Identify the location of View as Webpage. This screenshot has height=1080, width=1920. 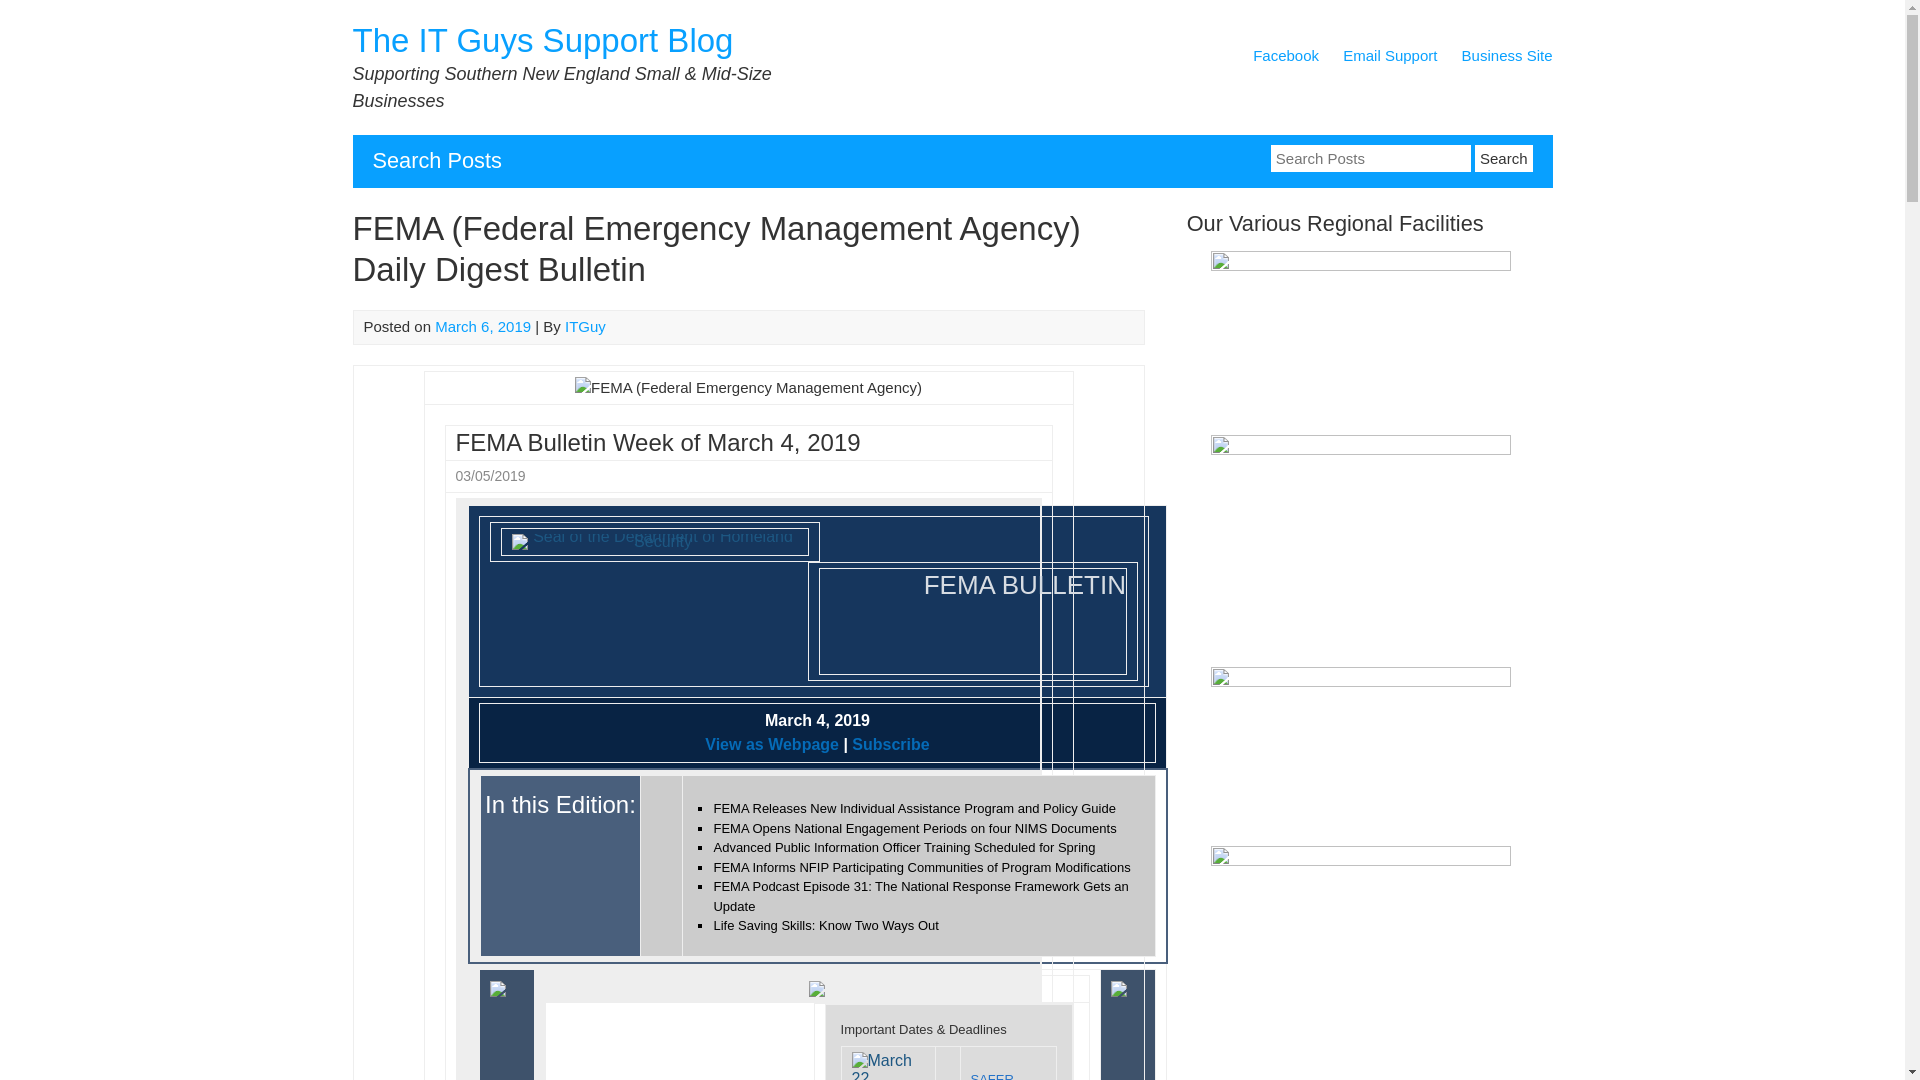
(772, 744).